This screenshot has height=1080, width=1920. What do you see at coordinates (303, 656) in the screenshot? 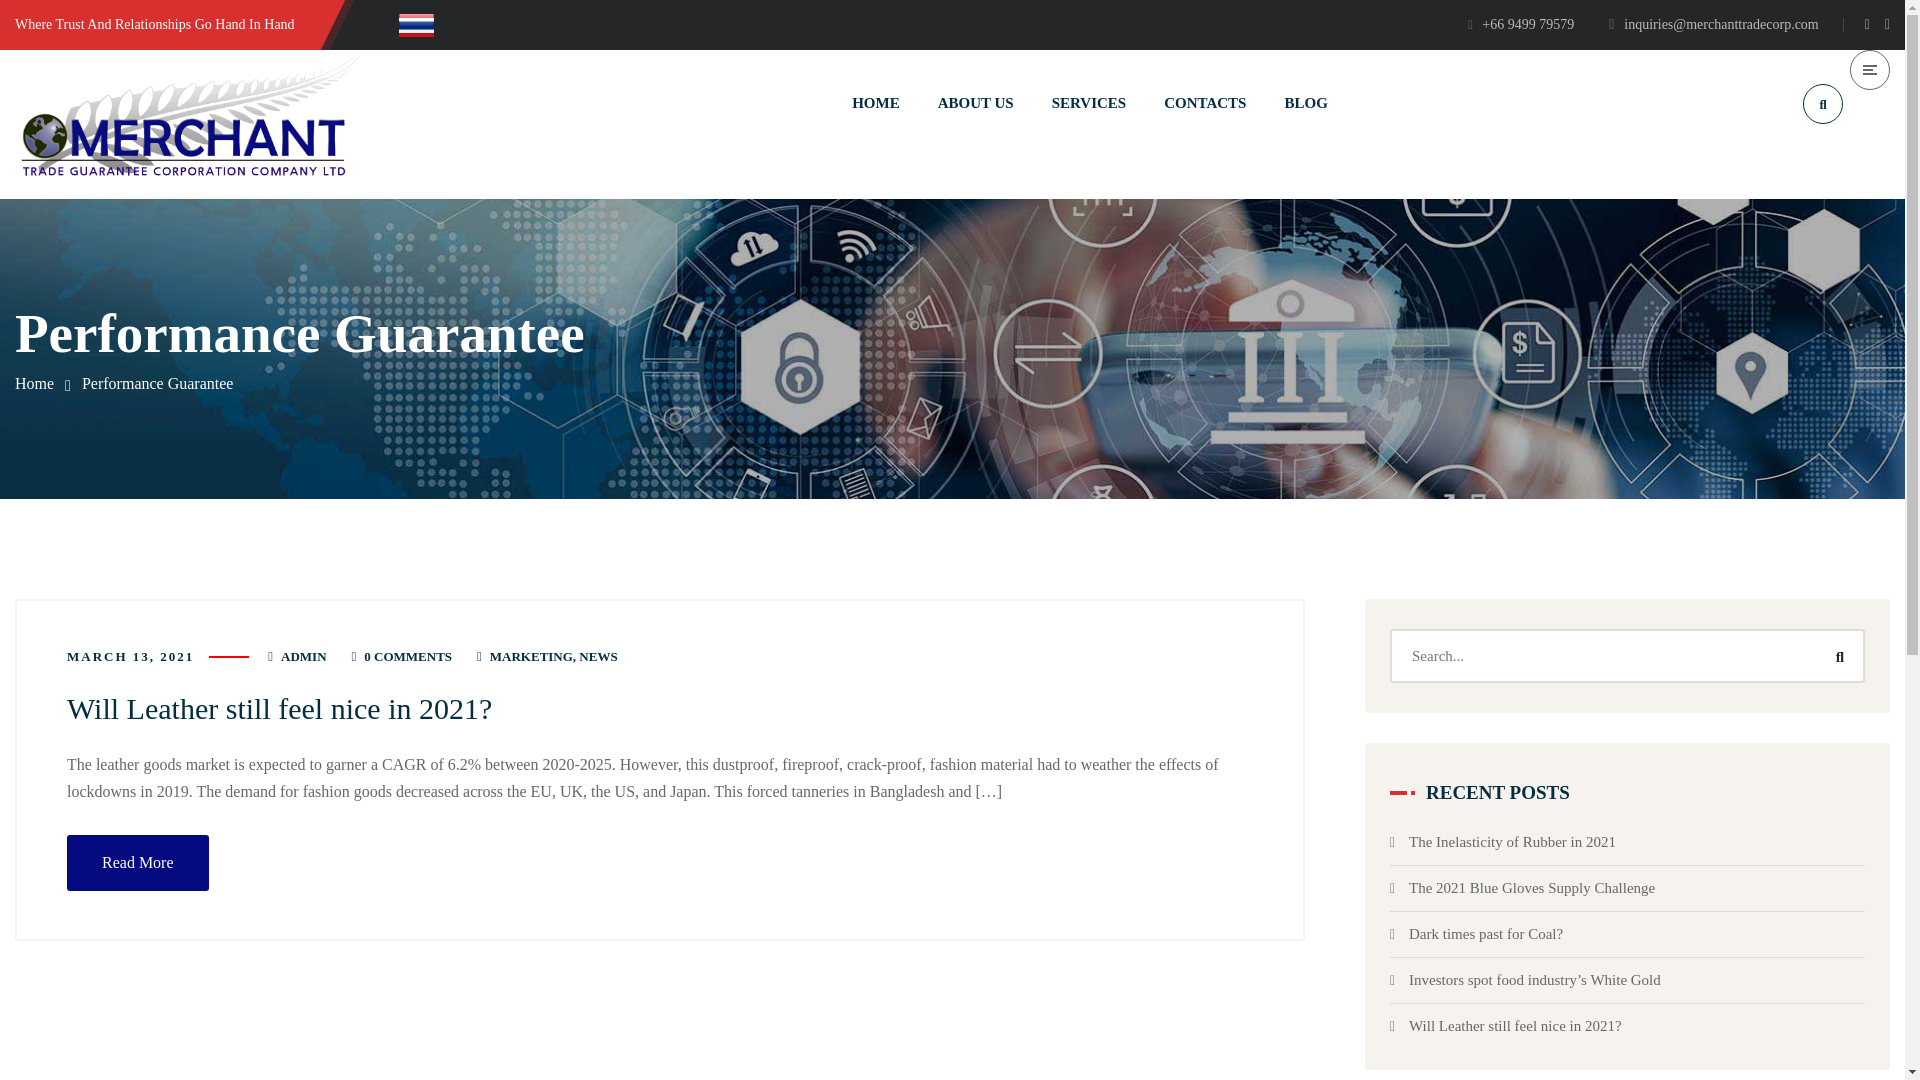
I see `ADMIN` at bounding box center [303, 656].